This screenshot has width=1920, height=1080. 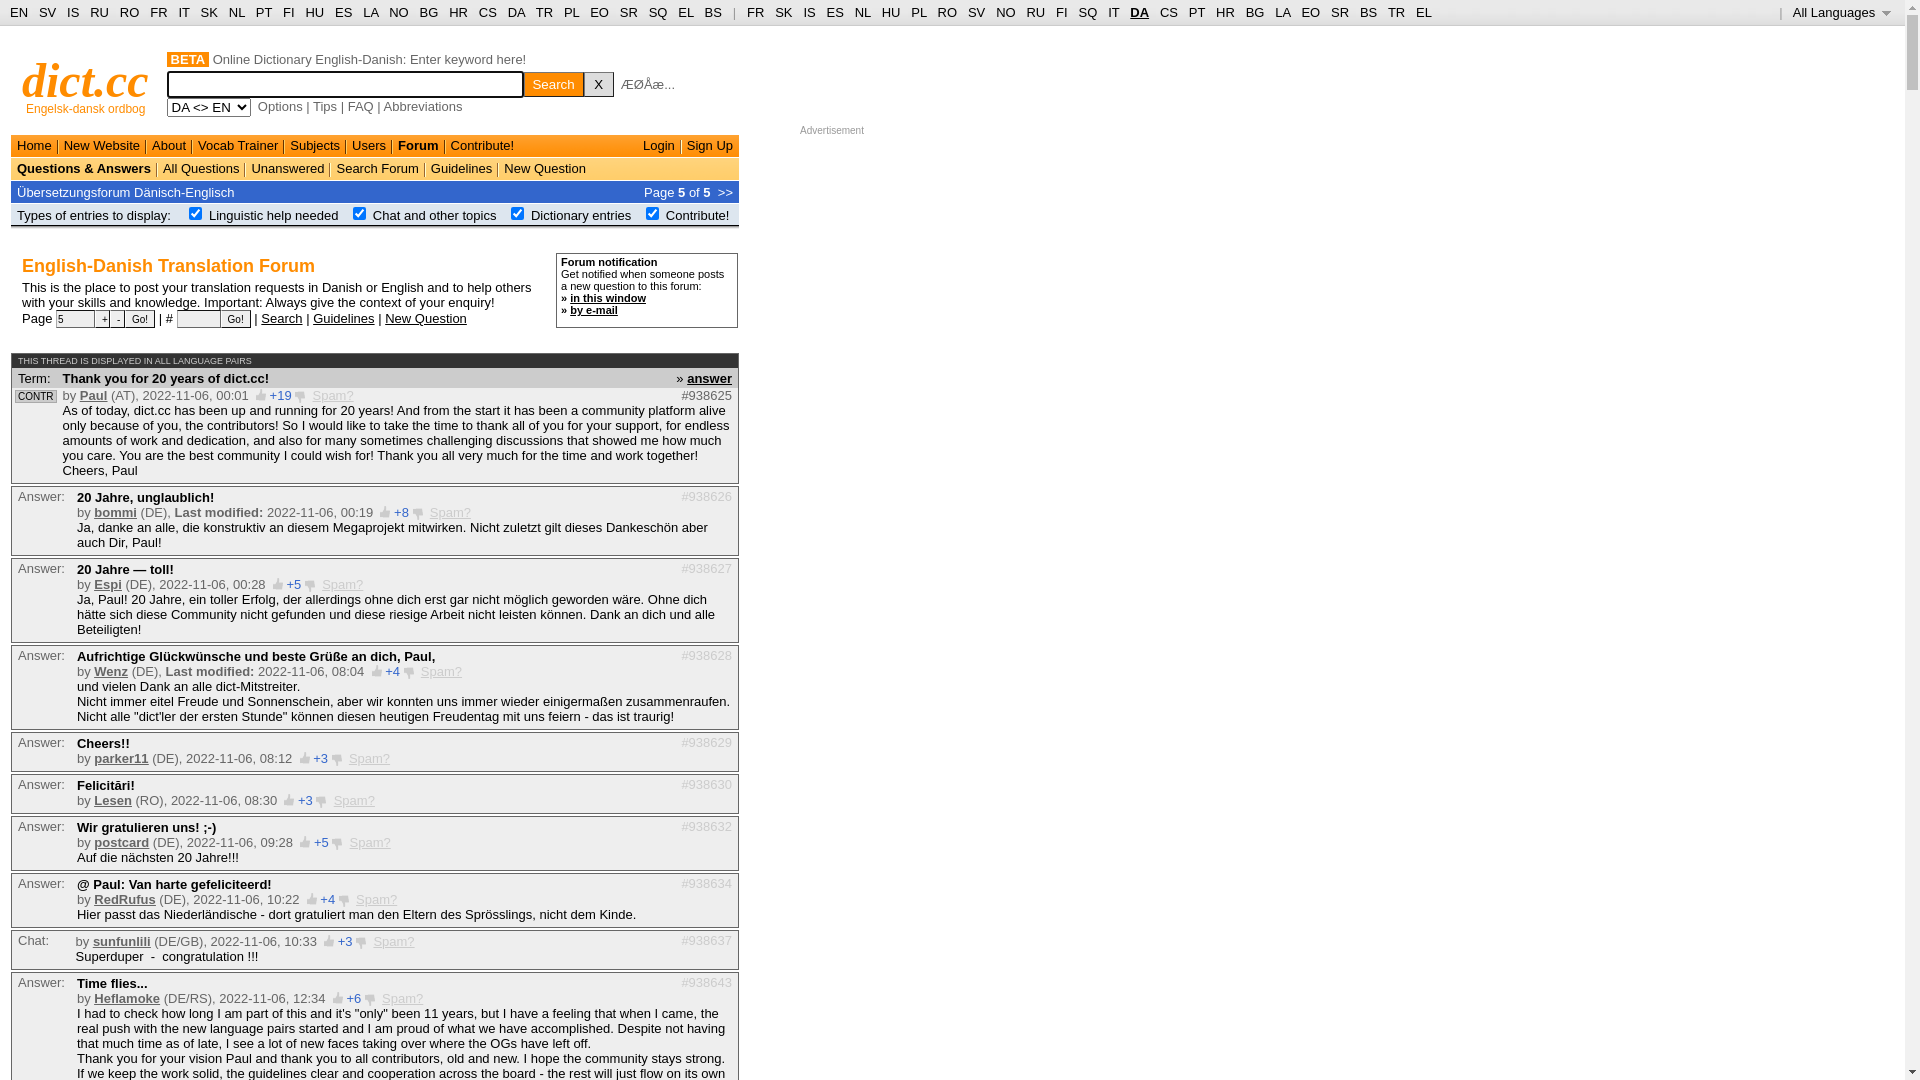 What do you see at coordinates (140, 319) in the screenshot?
I see `Go!` at bounding box center [140, 319].